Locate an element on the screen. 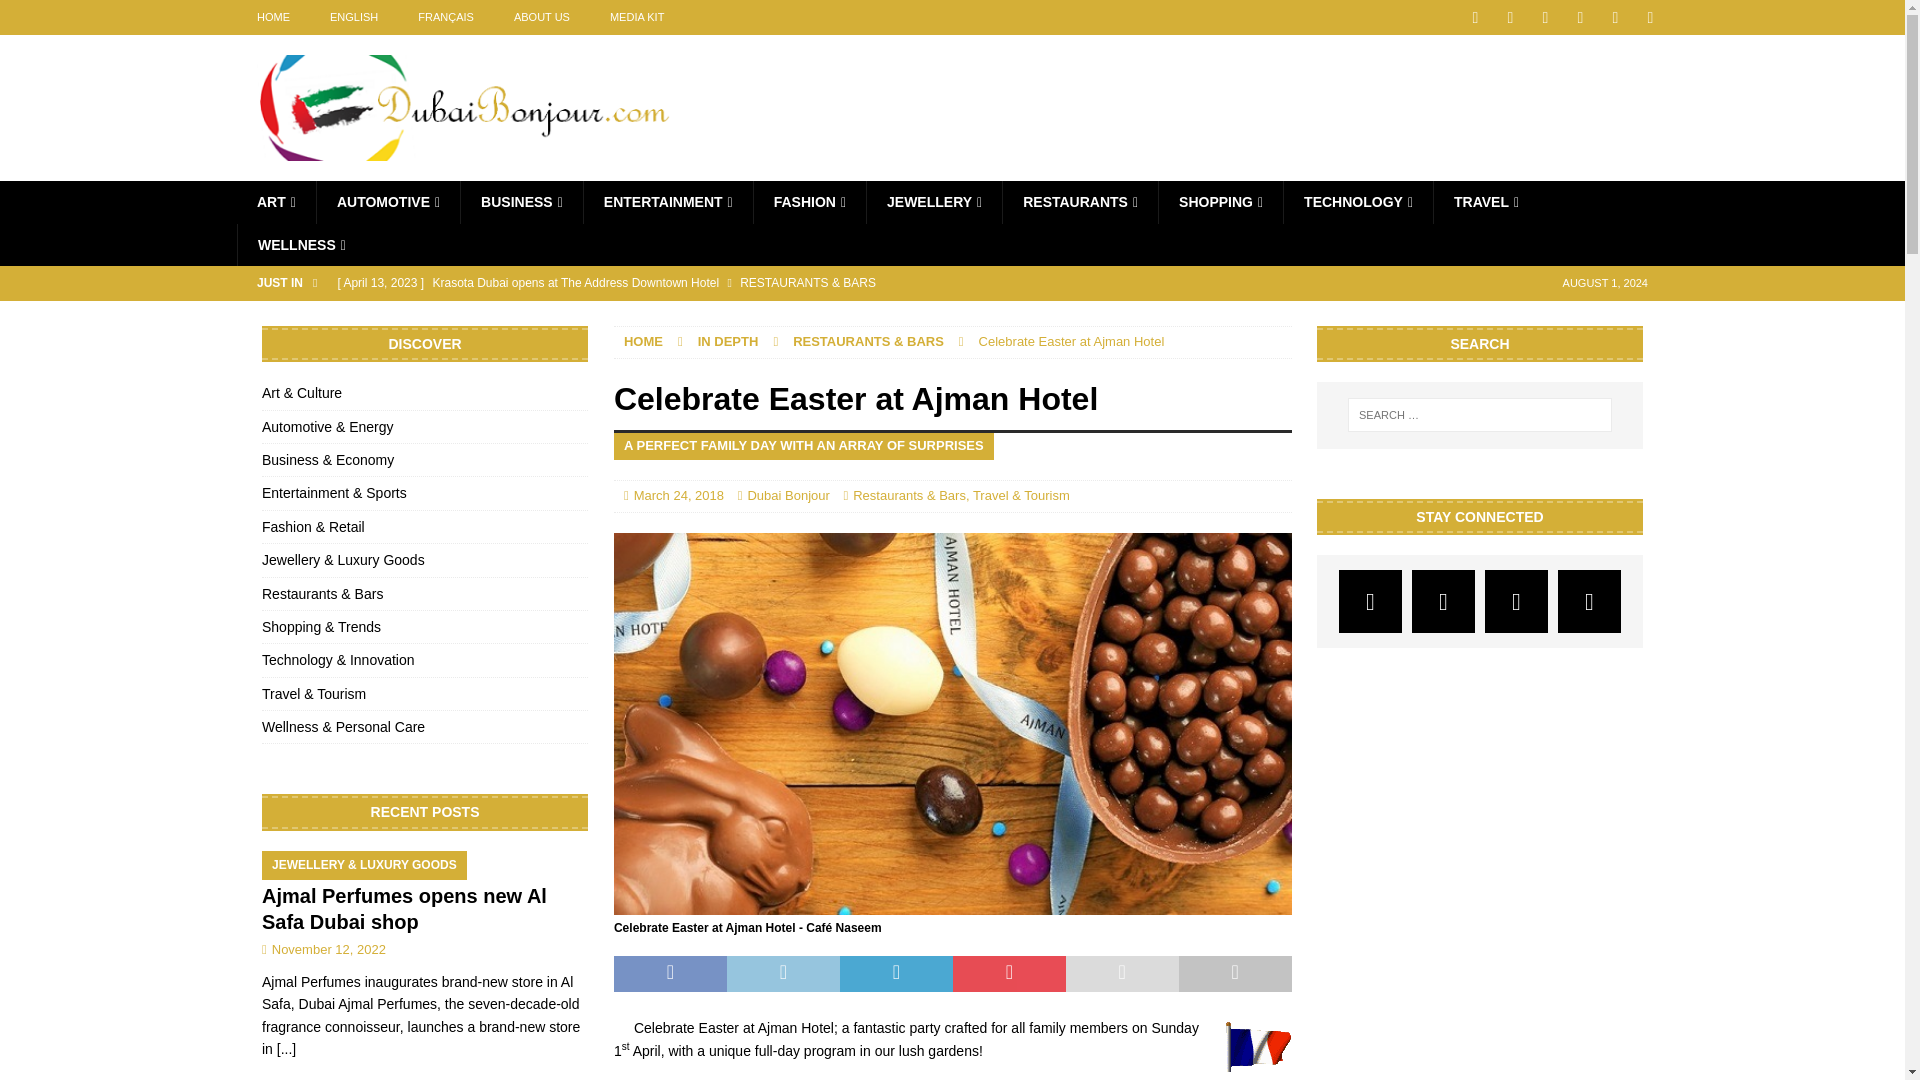 The image size is (1920, 1080). ENGLISH is located at coordinates (353, 17).